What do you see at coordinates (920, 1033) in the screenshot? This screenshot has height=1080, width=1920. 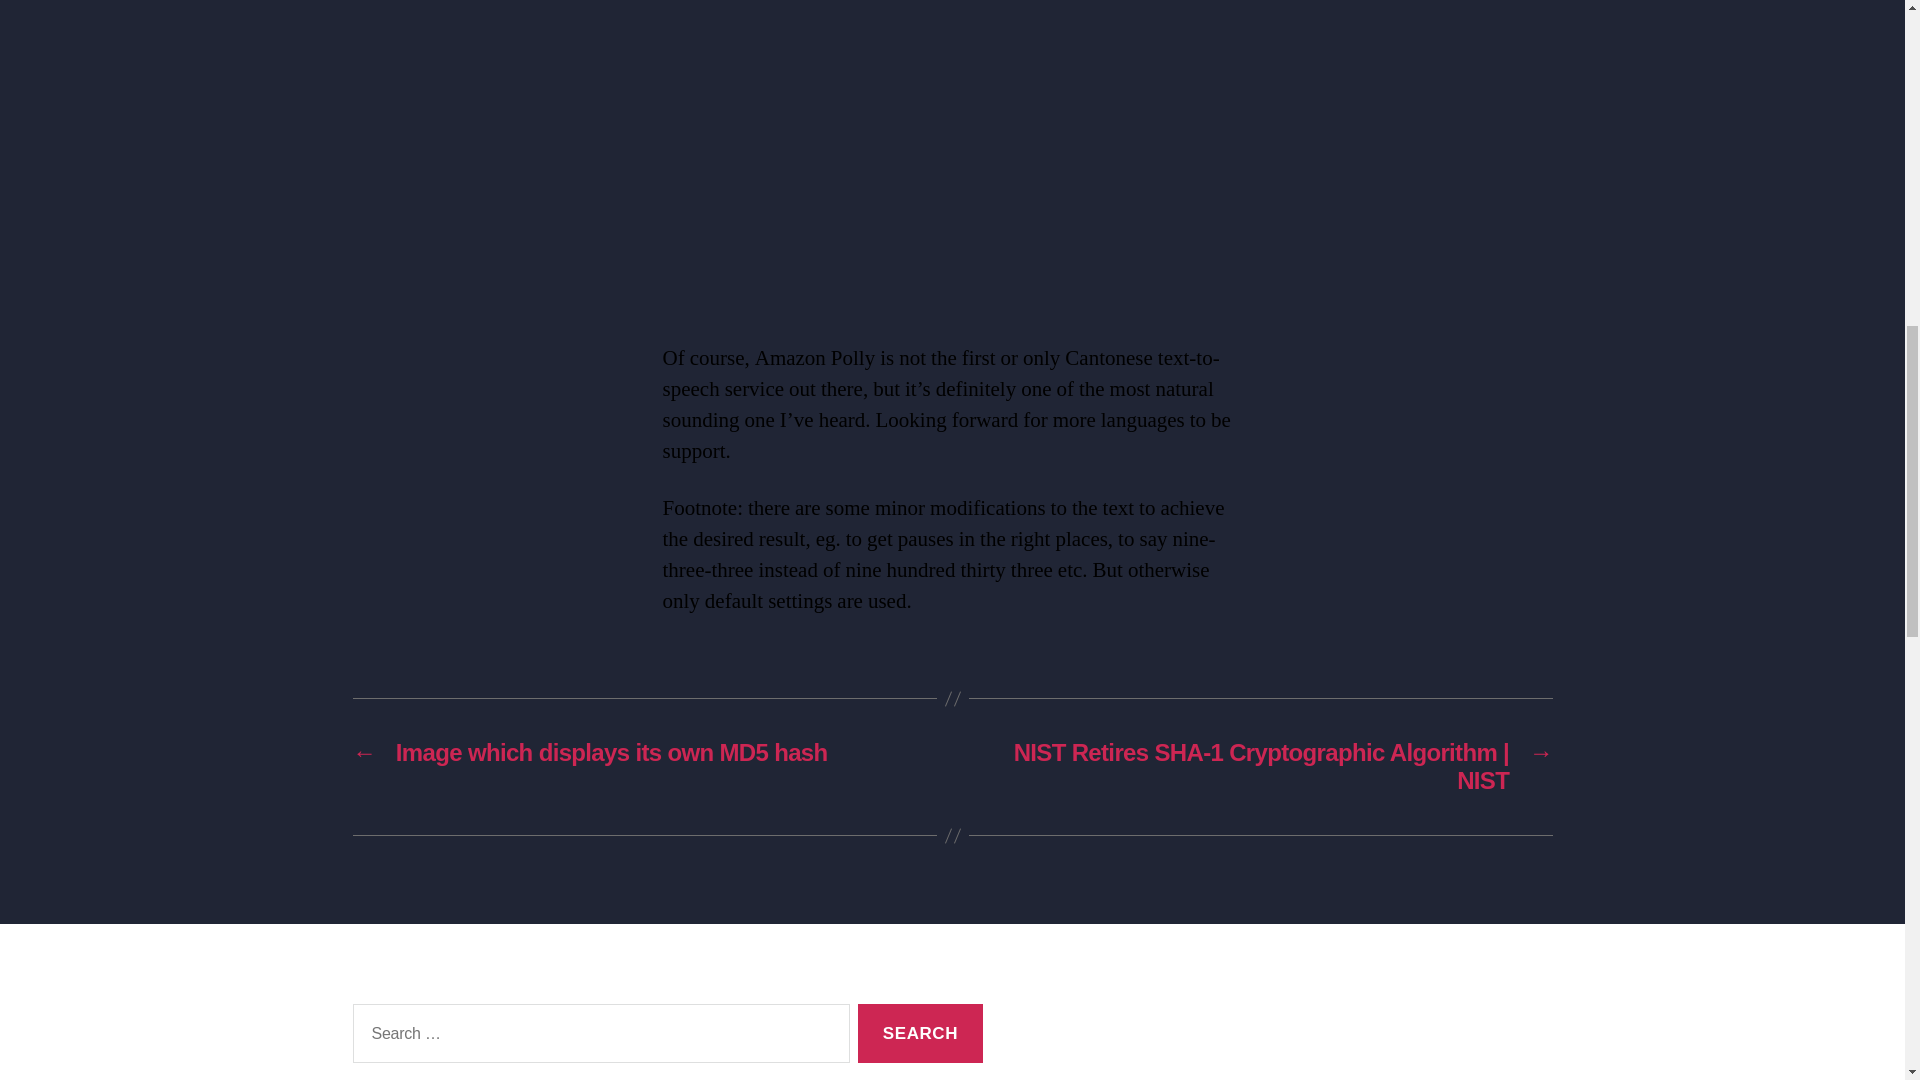 I see `Search` at bounding box center [920, 1033].